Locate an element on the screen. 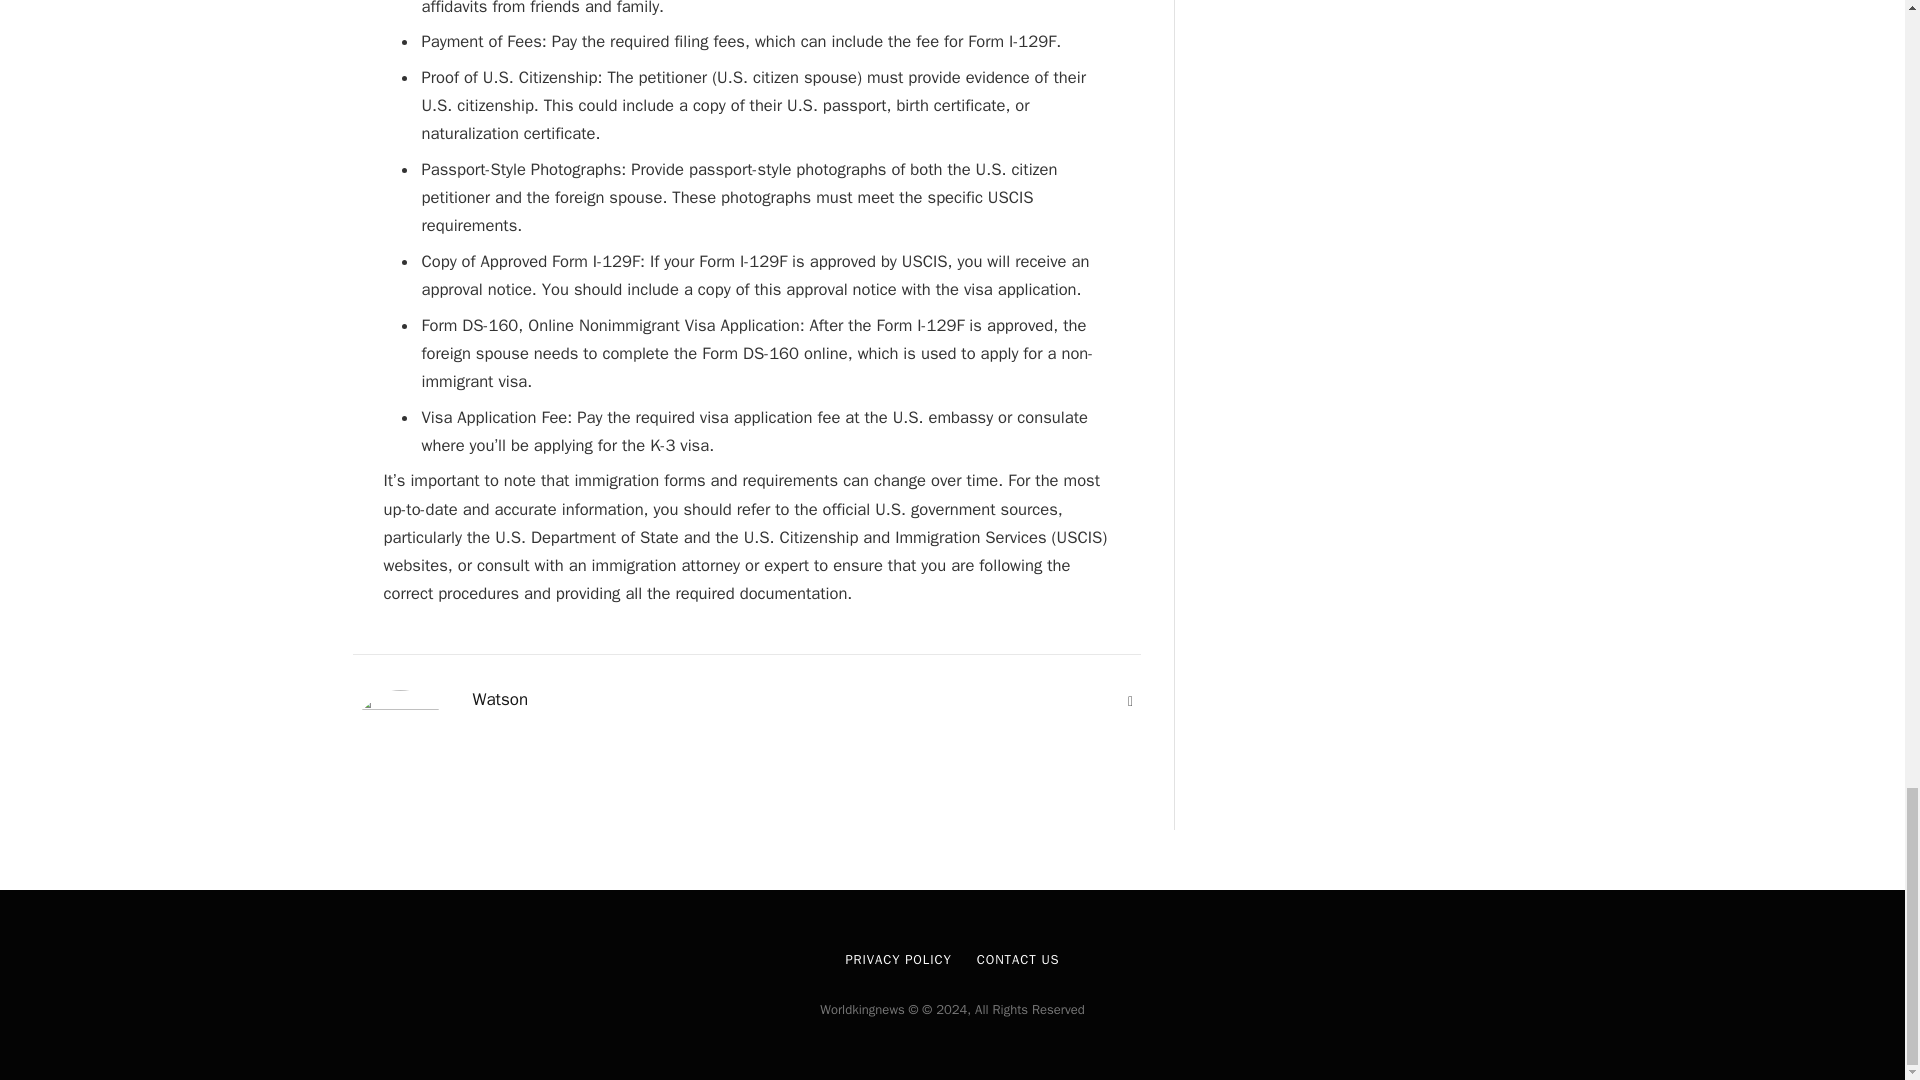 The image size is (1920, 1080). Posts by Watson is located at coordinates (500, 700).